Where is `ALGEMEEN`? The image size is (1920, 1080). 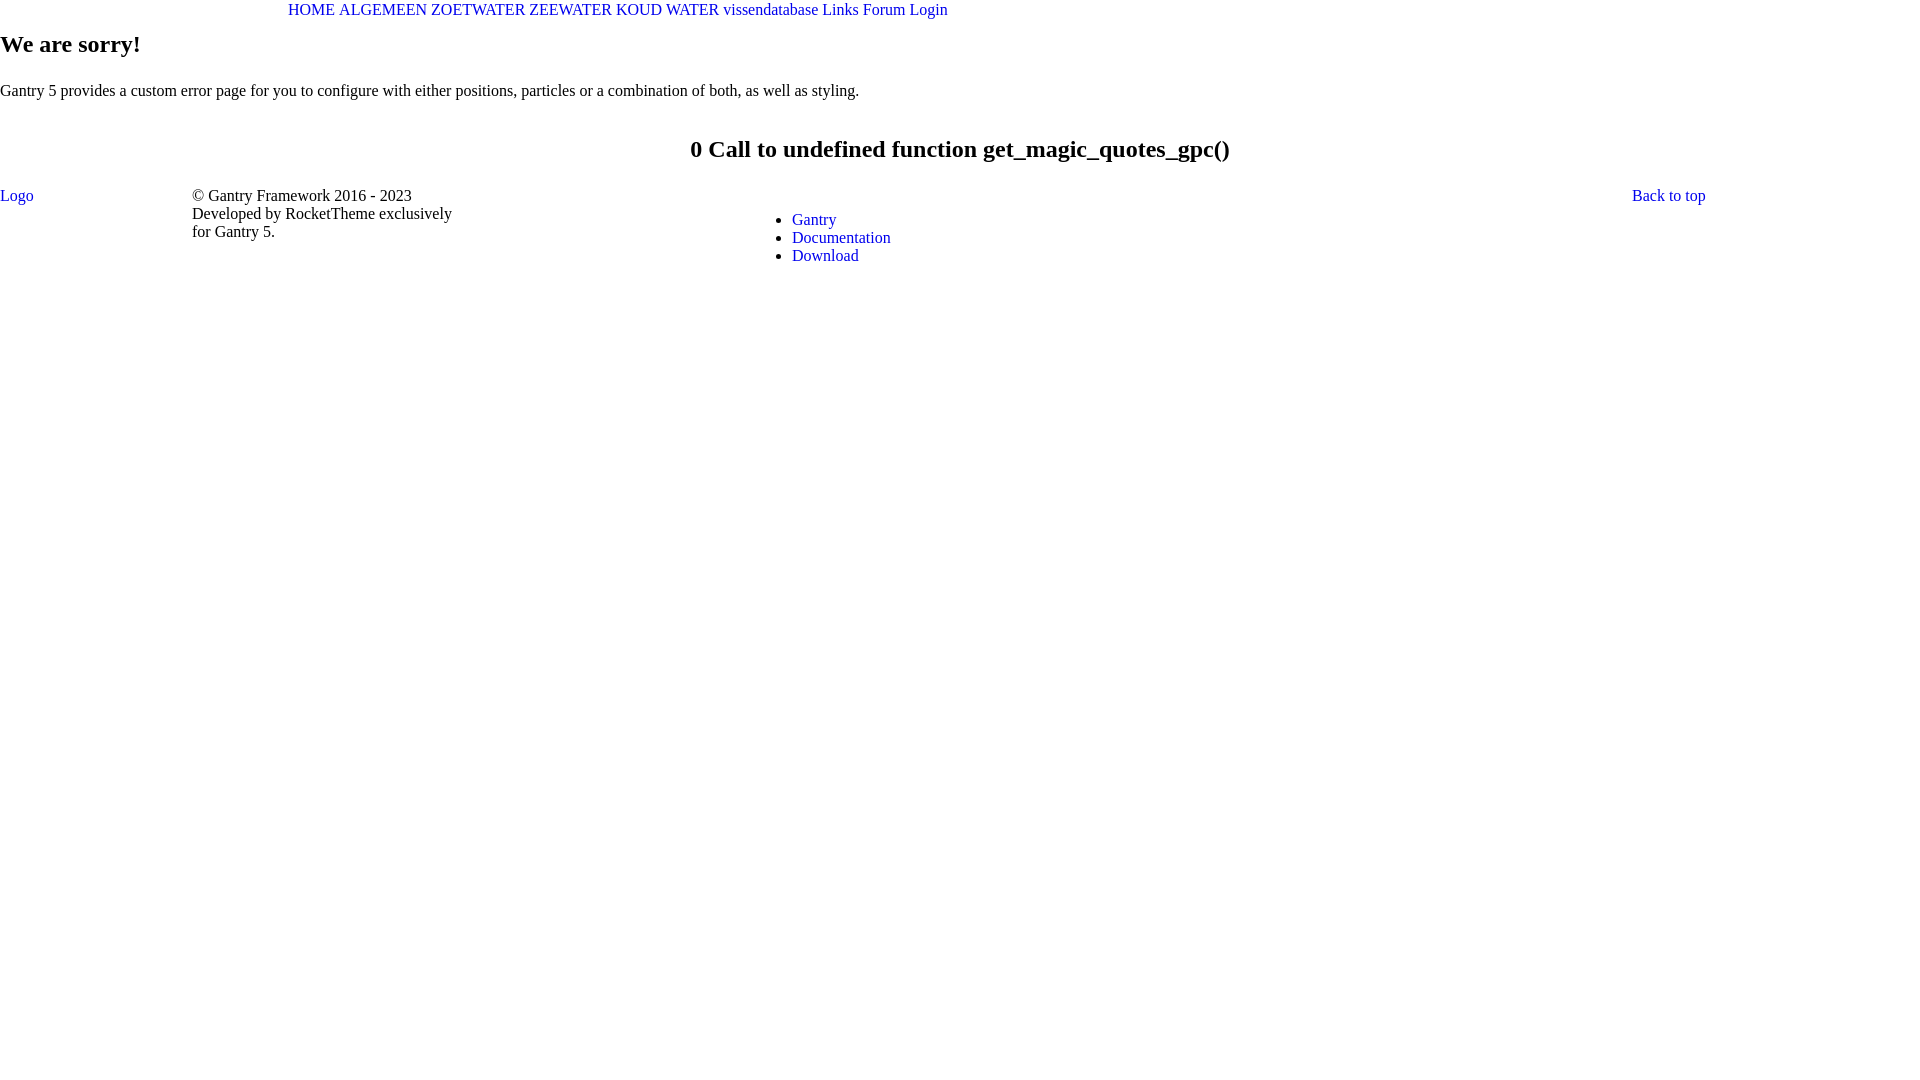 ALGEMEEN is located at coordinates (383, 10).